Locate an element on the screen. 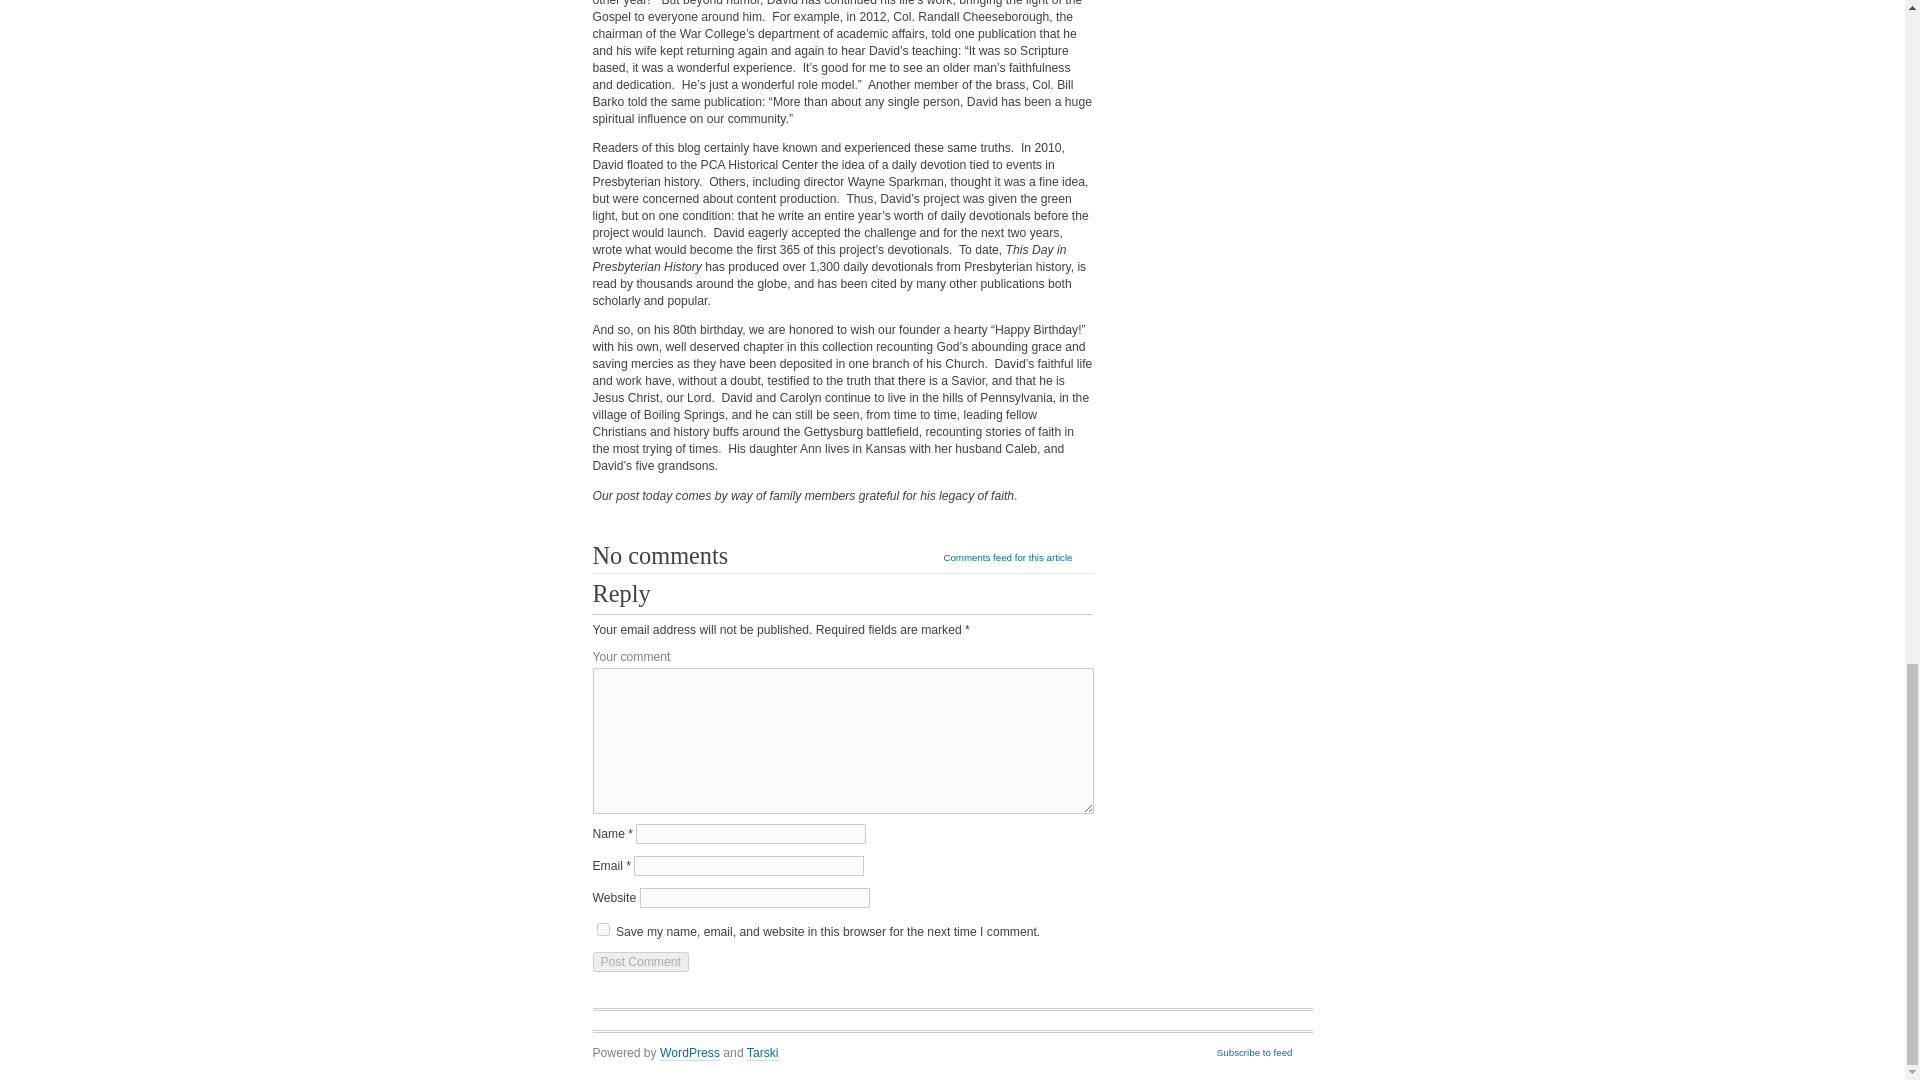 The width and height of the screenshot is (1920, 1080). Comments feed for this article is located at coordinates (1017, 558).